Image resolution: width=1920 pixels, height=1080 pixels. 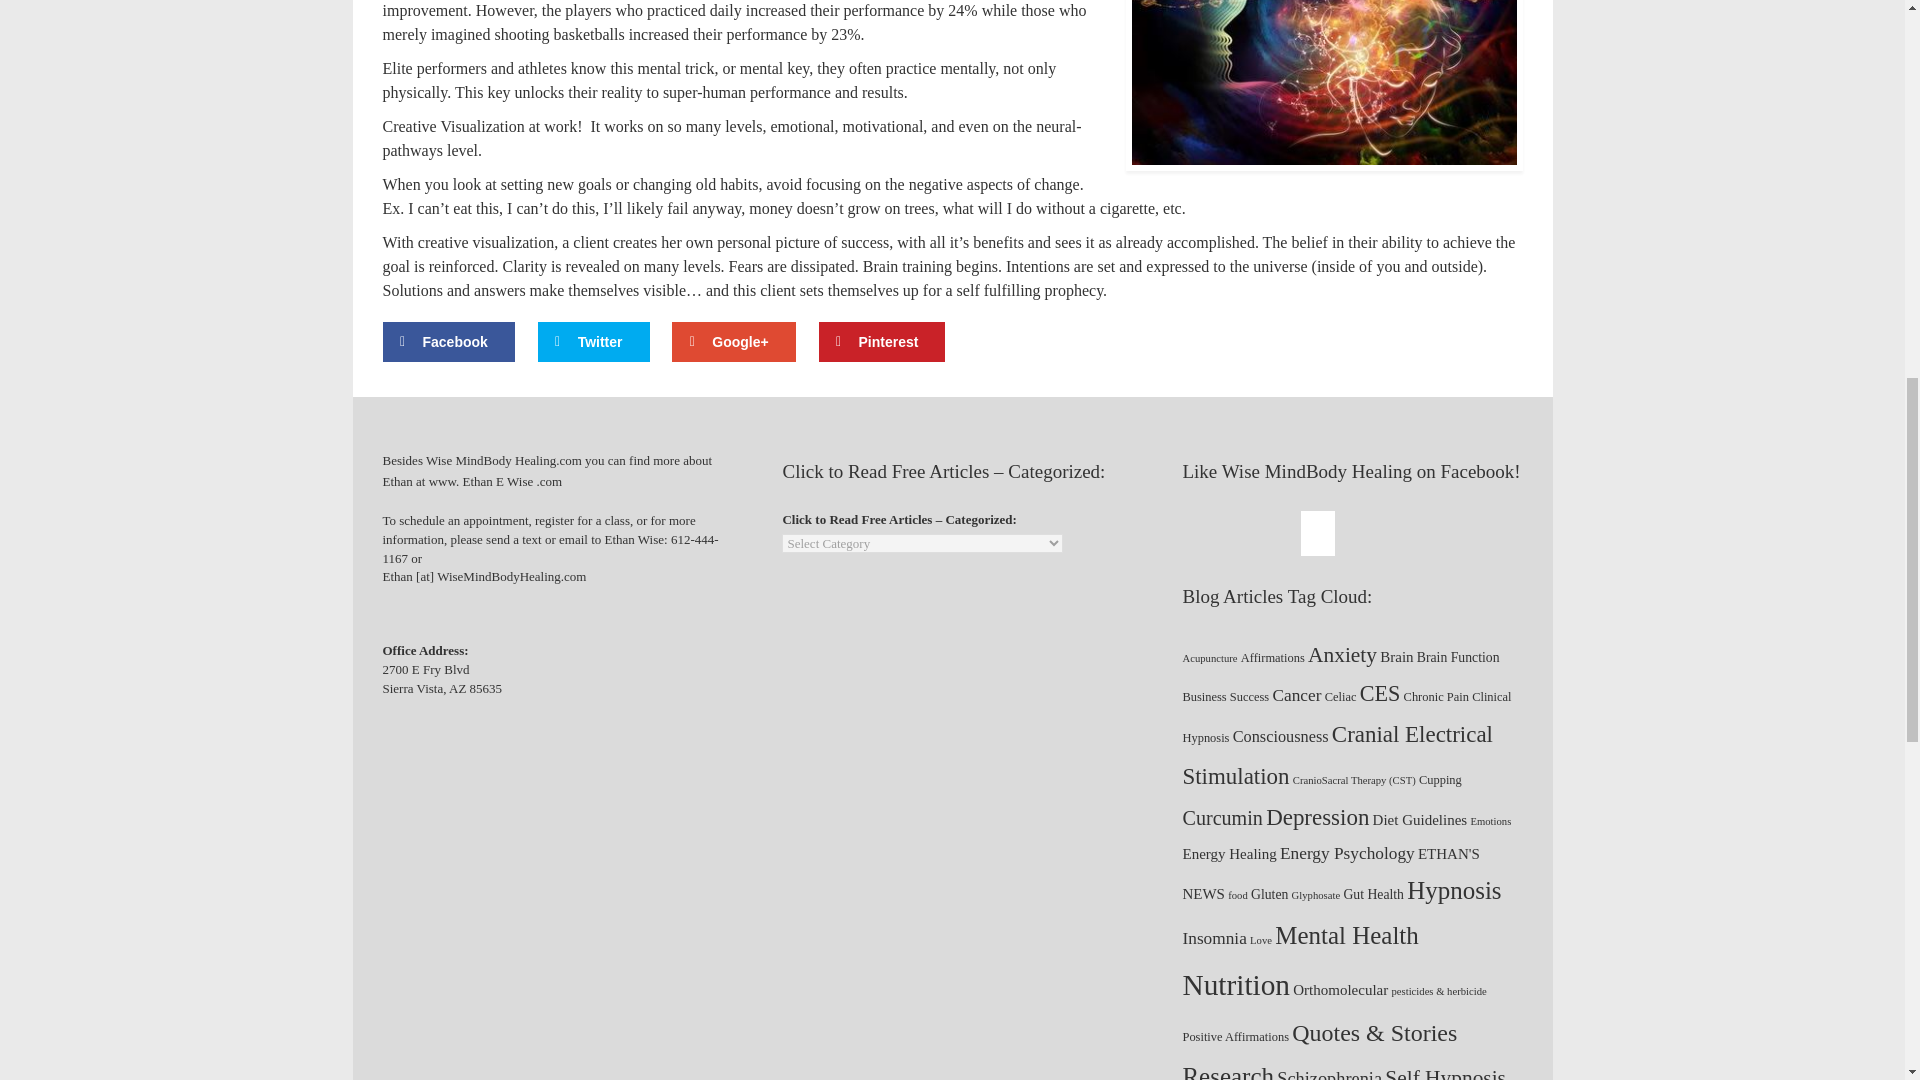 I want to click on Clinical Hypnosis, so click(x=1346, y=717).